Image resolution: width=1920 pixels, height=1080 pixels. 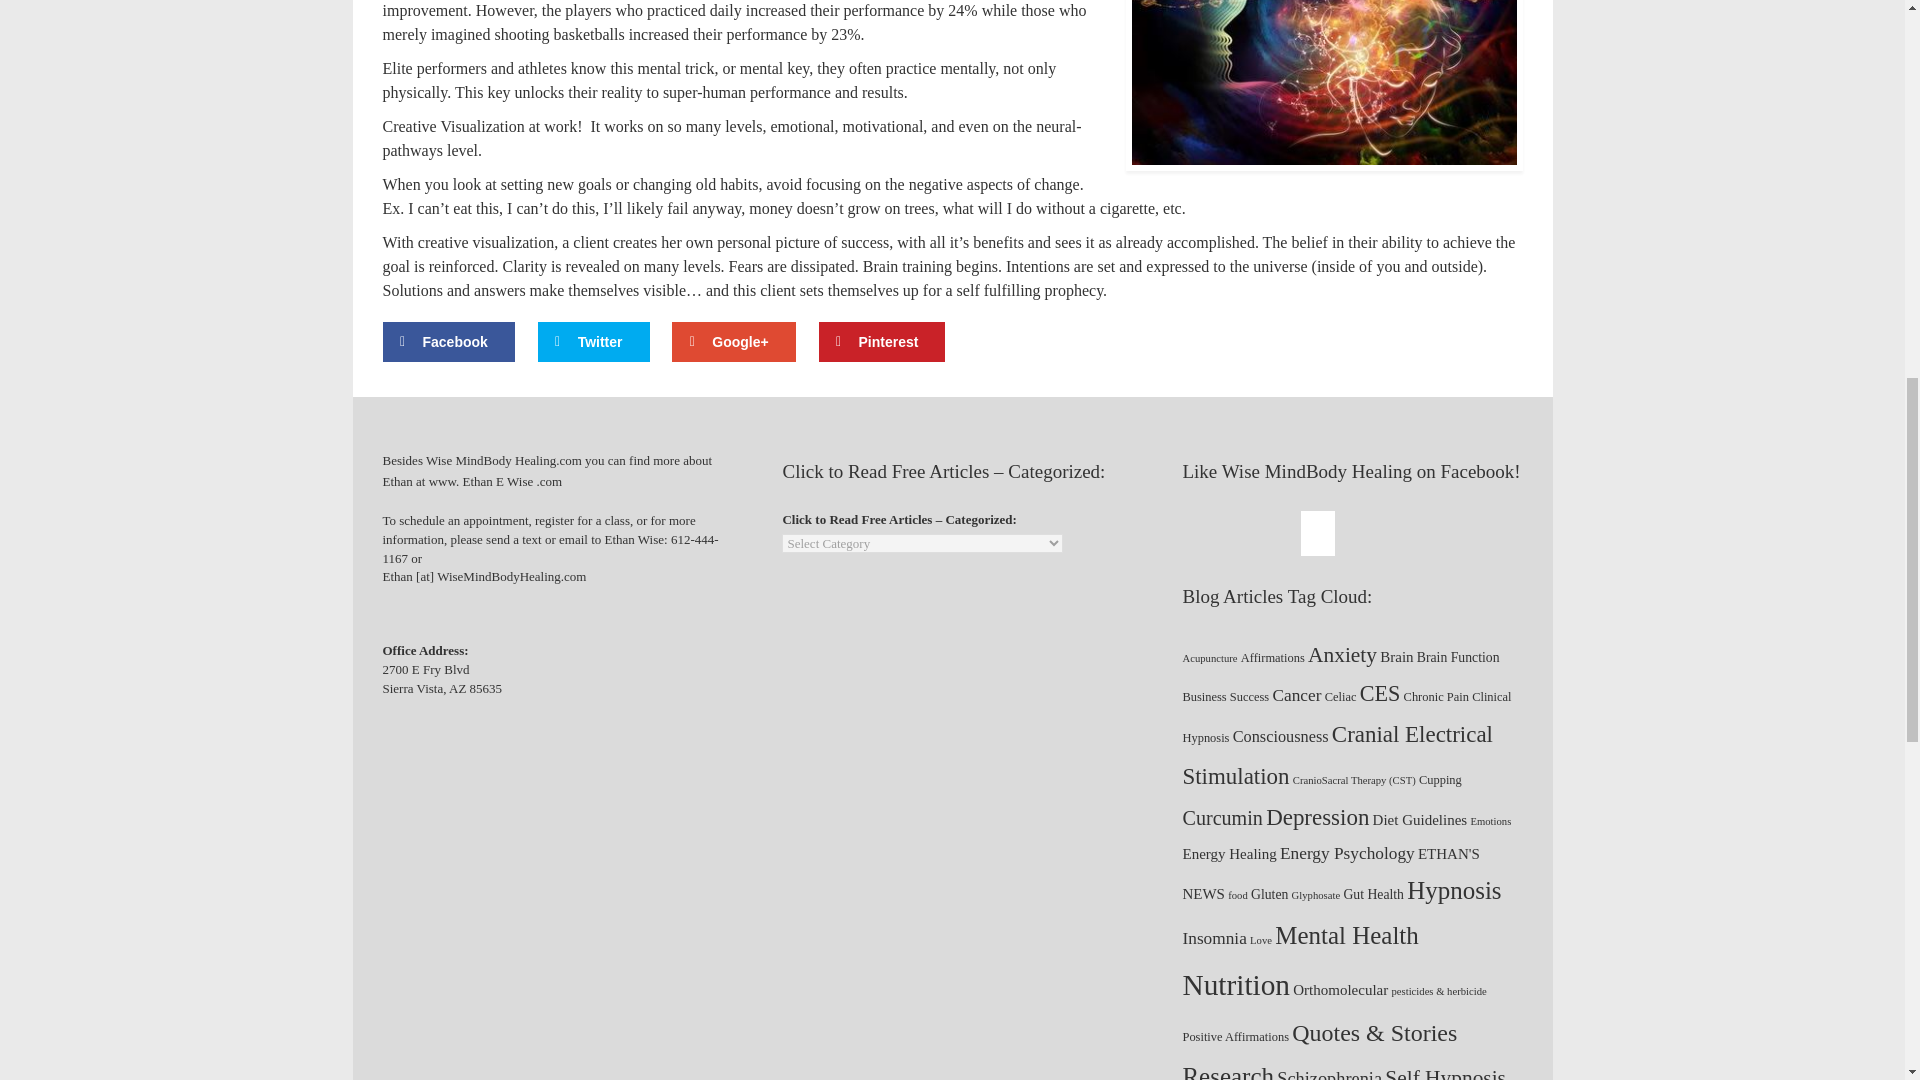 I want to click on Clinical Hypnosis, so click(x=1346, y=717).